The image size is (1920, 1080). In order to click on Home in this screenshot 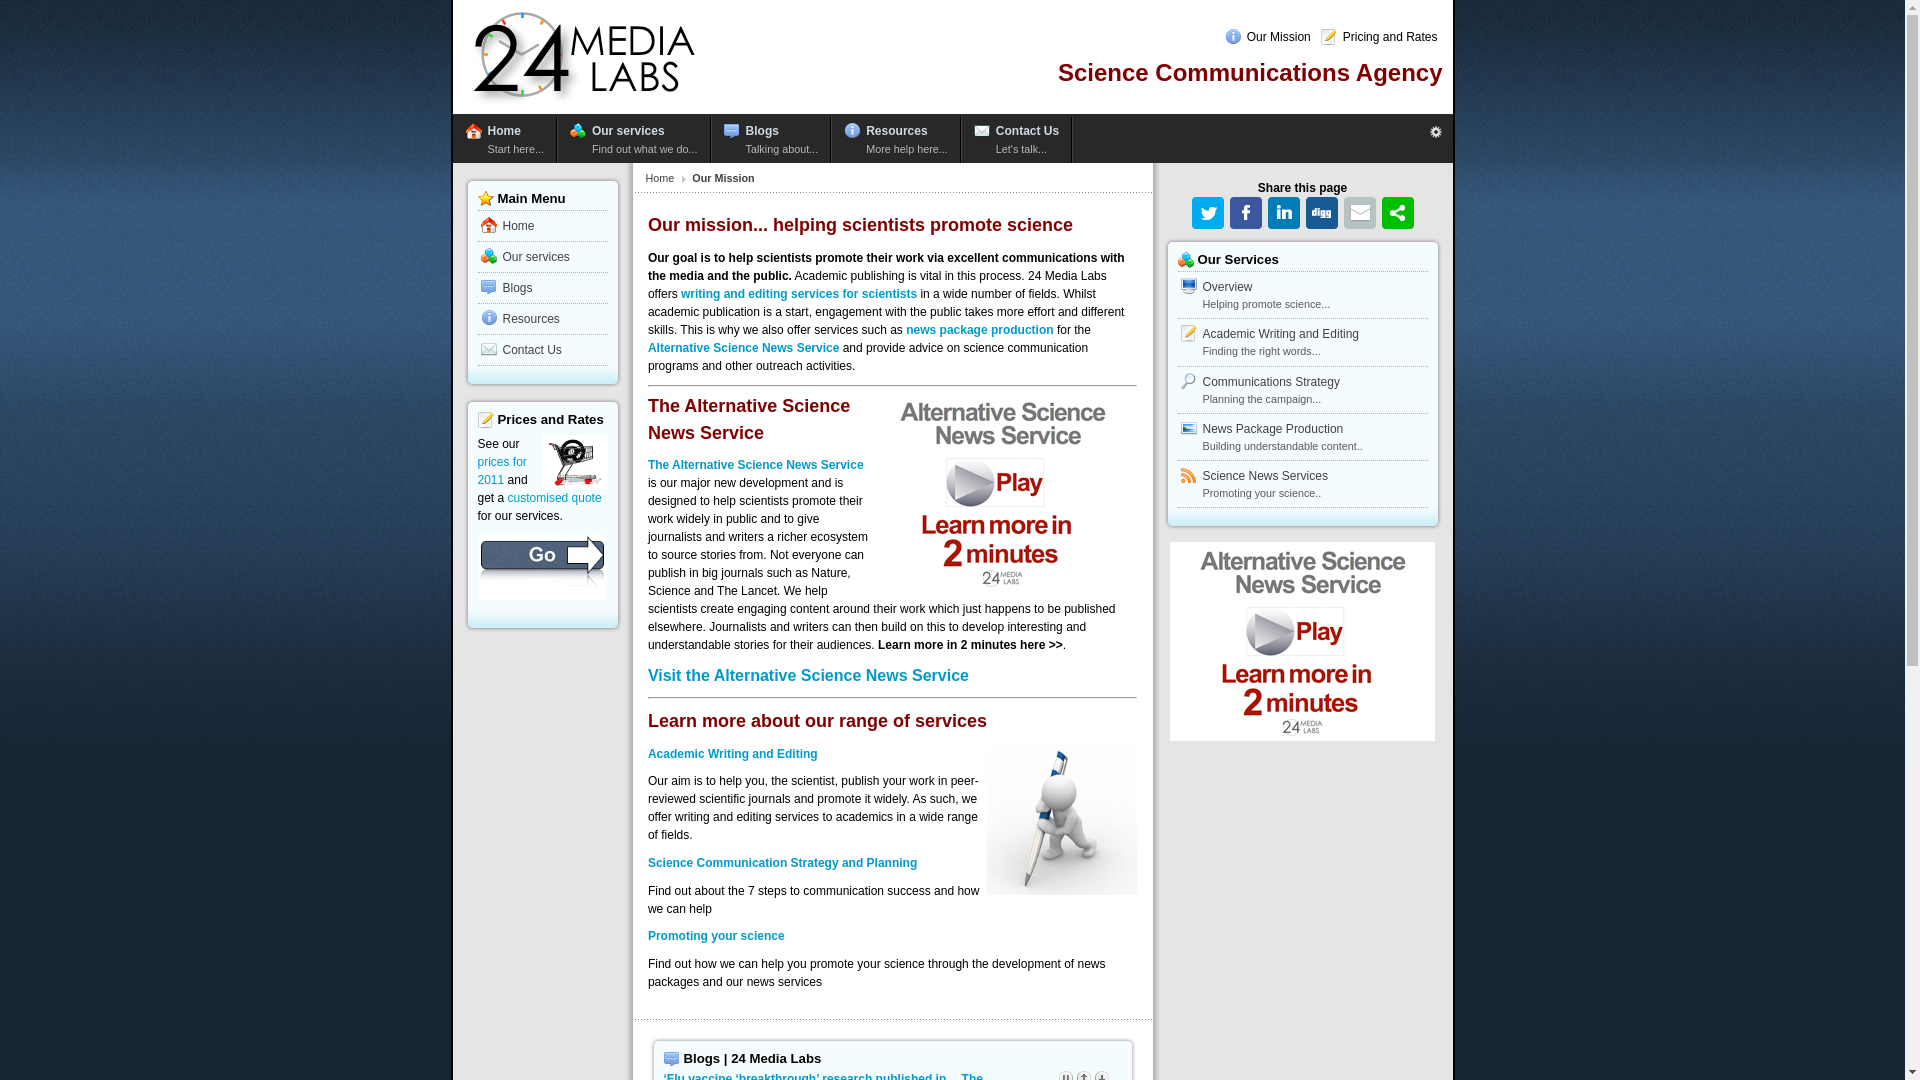, I will do `click(670, 178)`.